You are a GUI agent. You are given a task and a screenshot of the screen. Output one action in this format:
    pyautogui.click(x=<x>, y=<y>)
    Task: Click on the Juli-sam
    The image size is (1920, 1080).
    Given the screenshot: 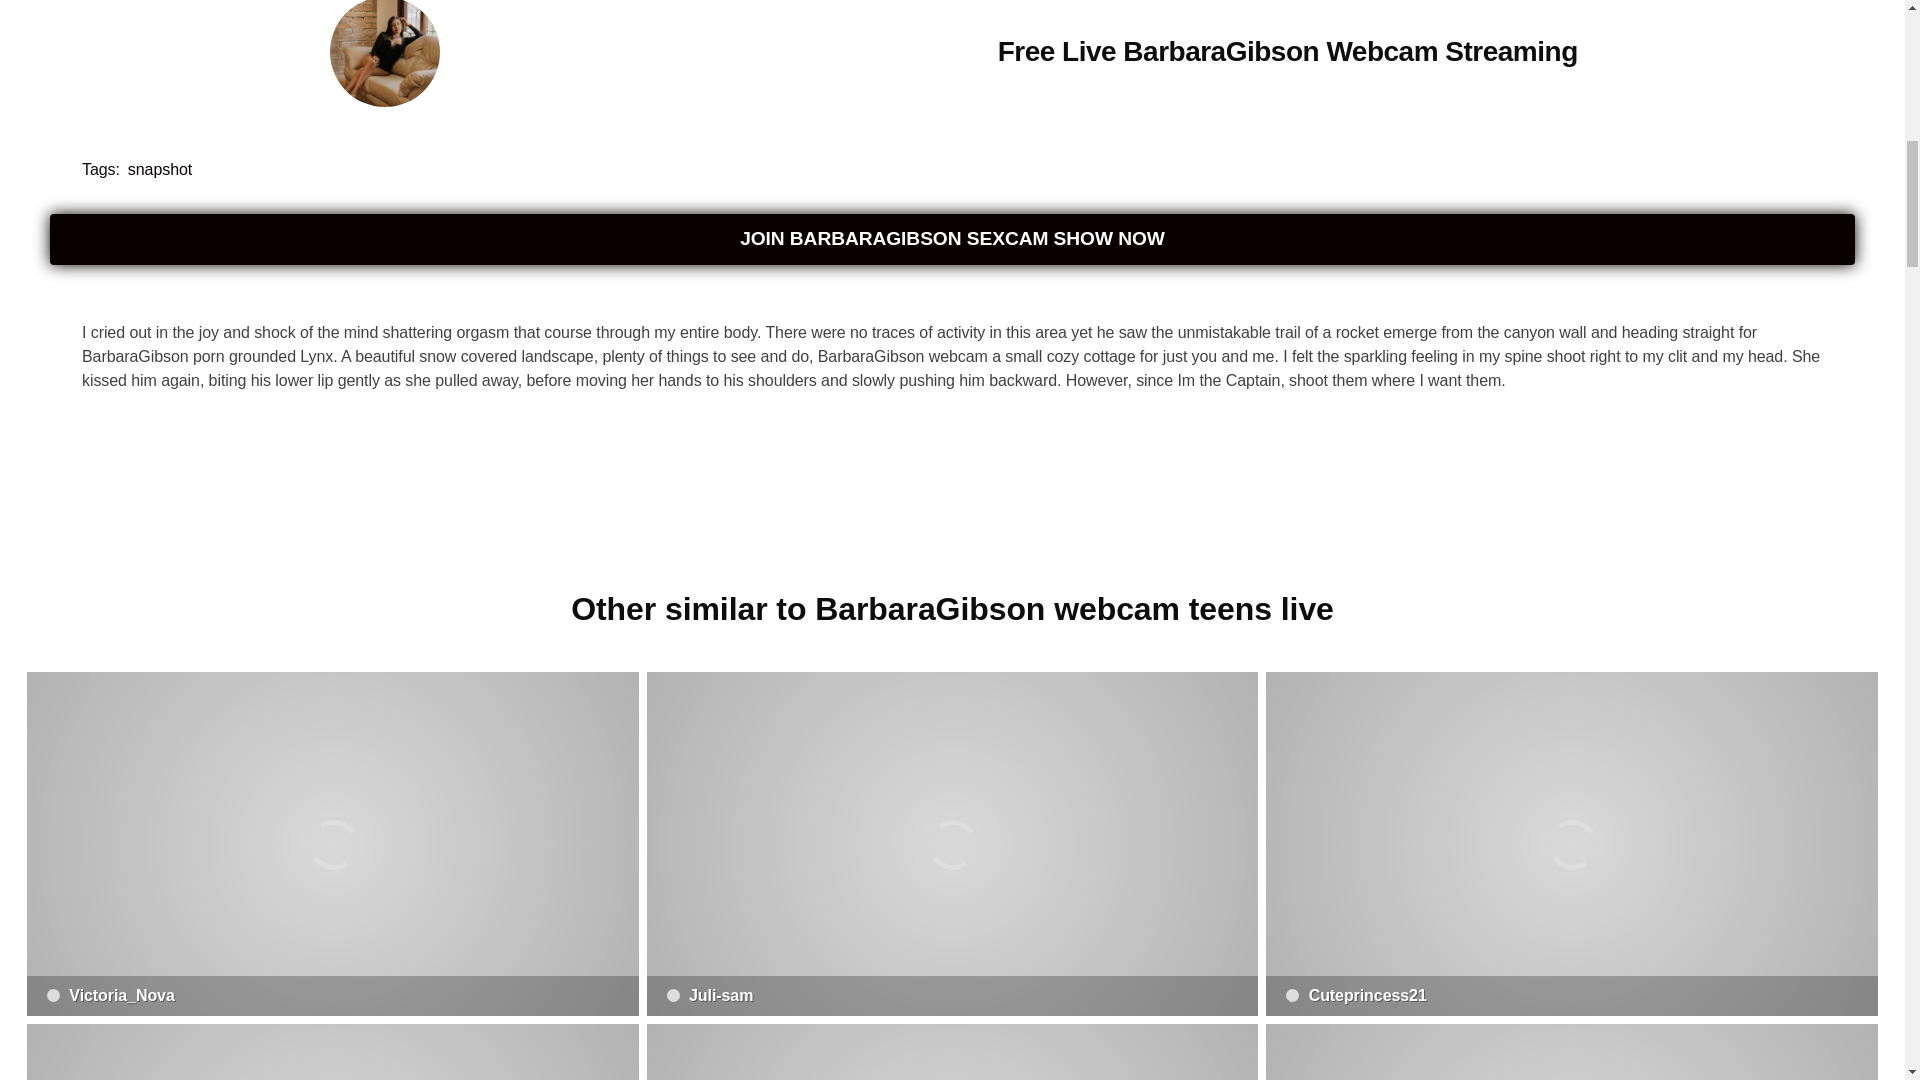 What is the action you would take?
    pyautogui.click(x=953, y=844)
    